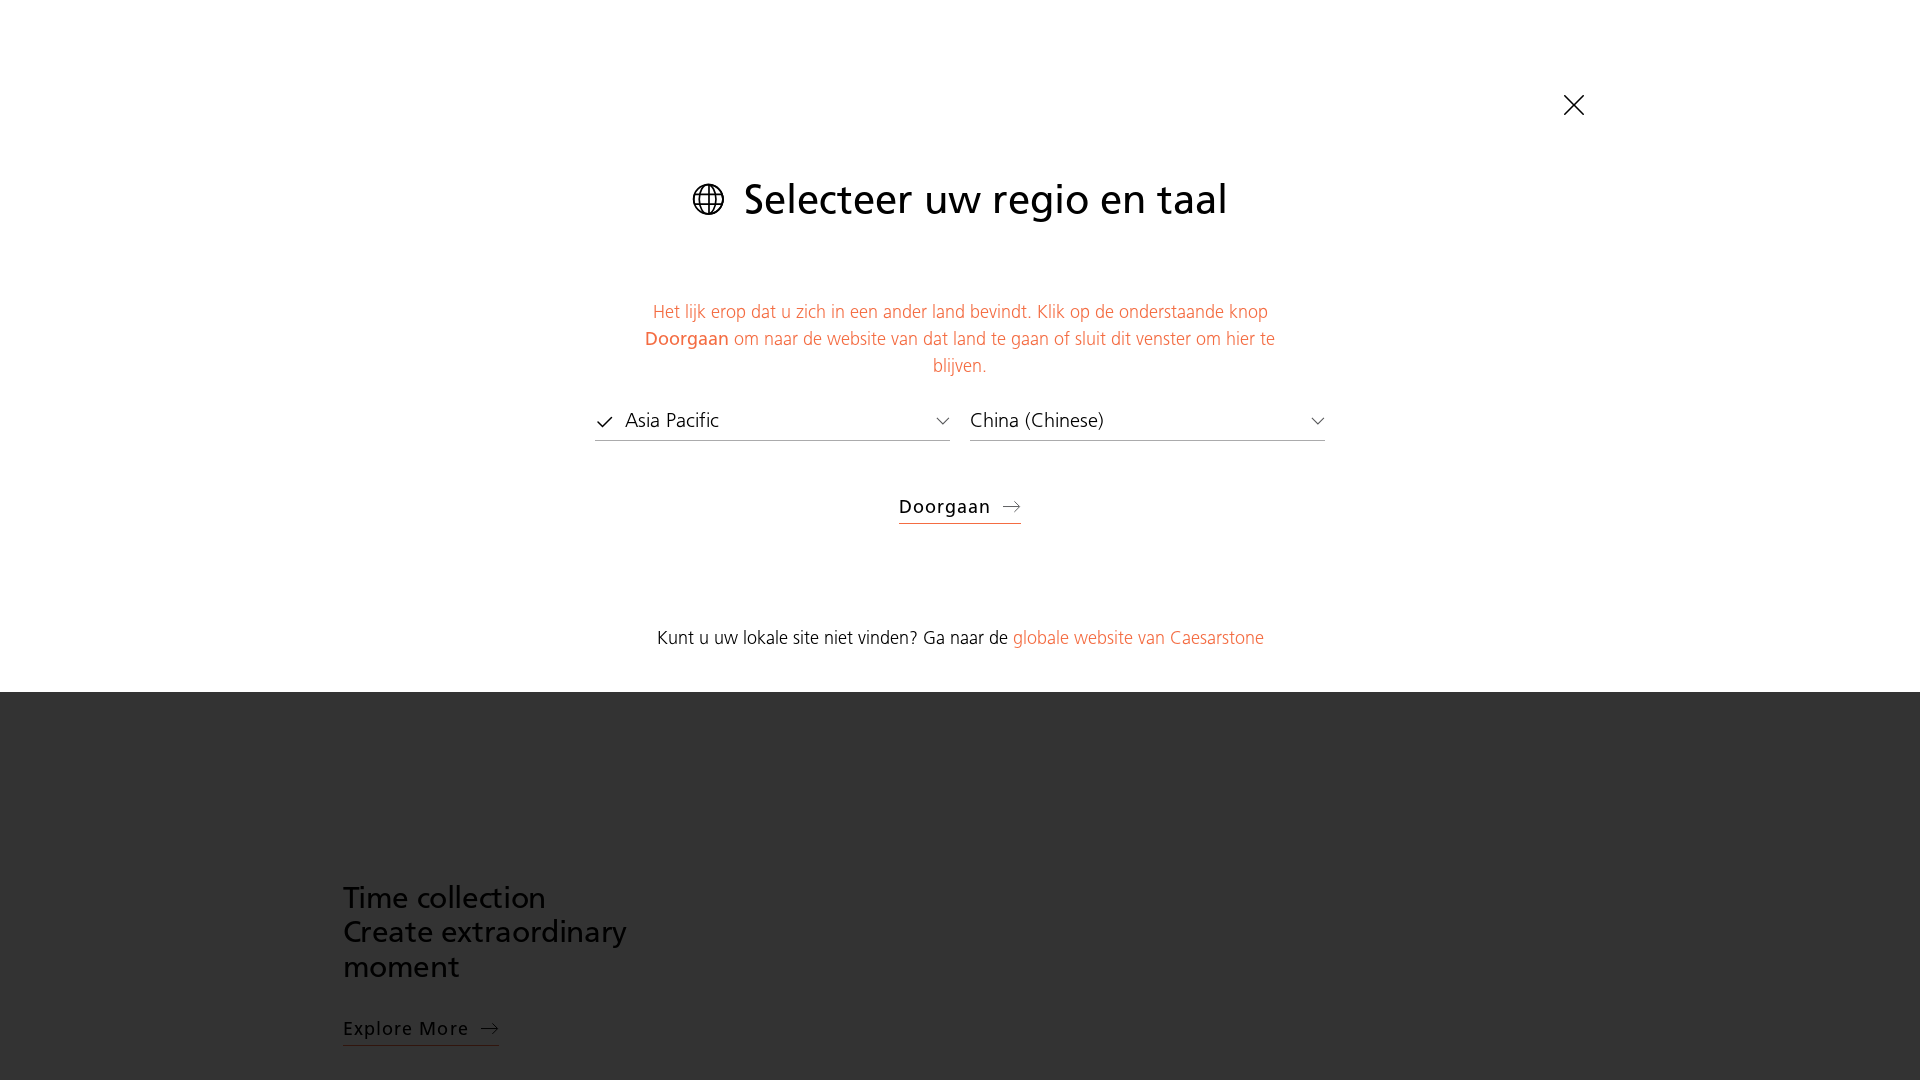 This screenshot has height=1080, width=1920. I want to click on Ontwerpinspiratie, so click(307, 91).